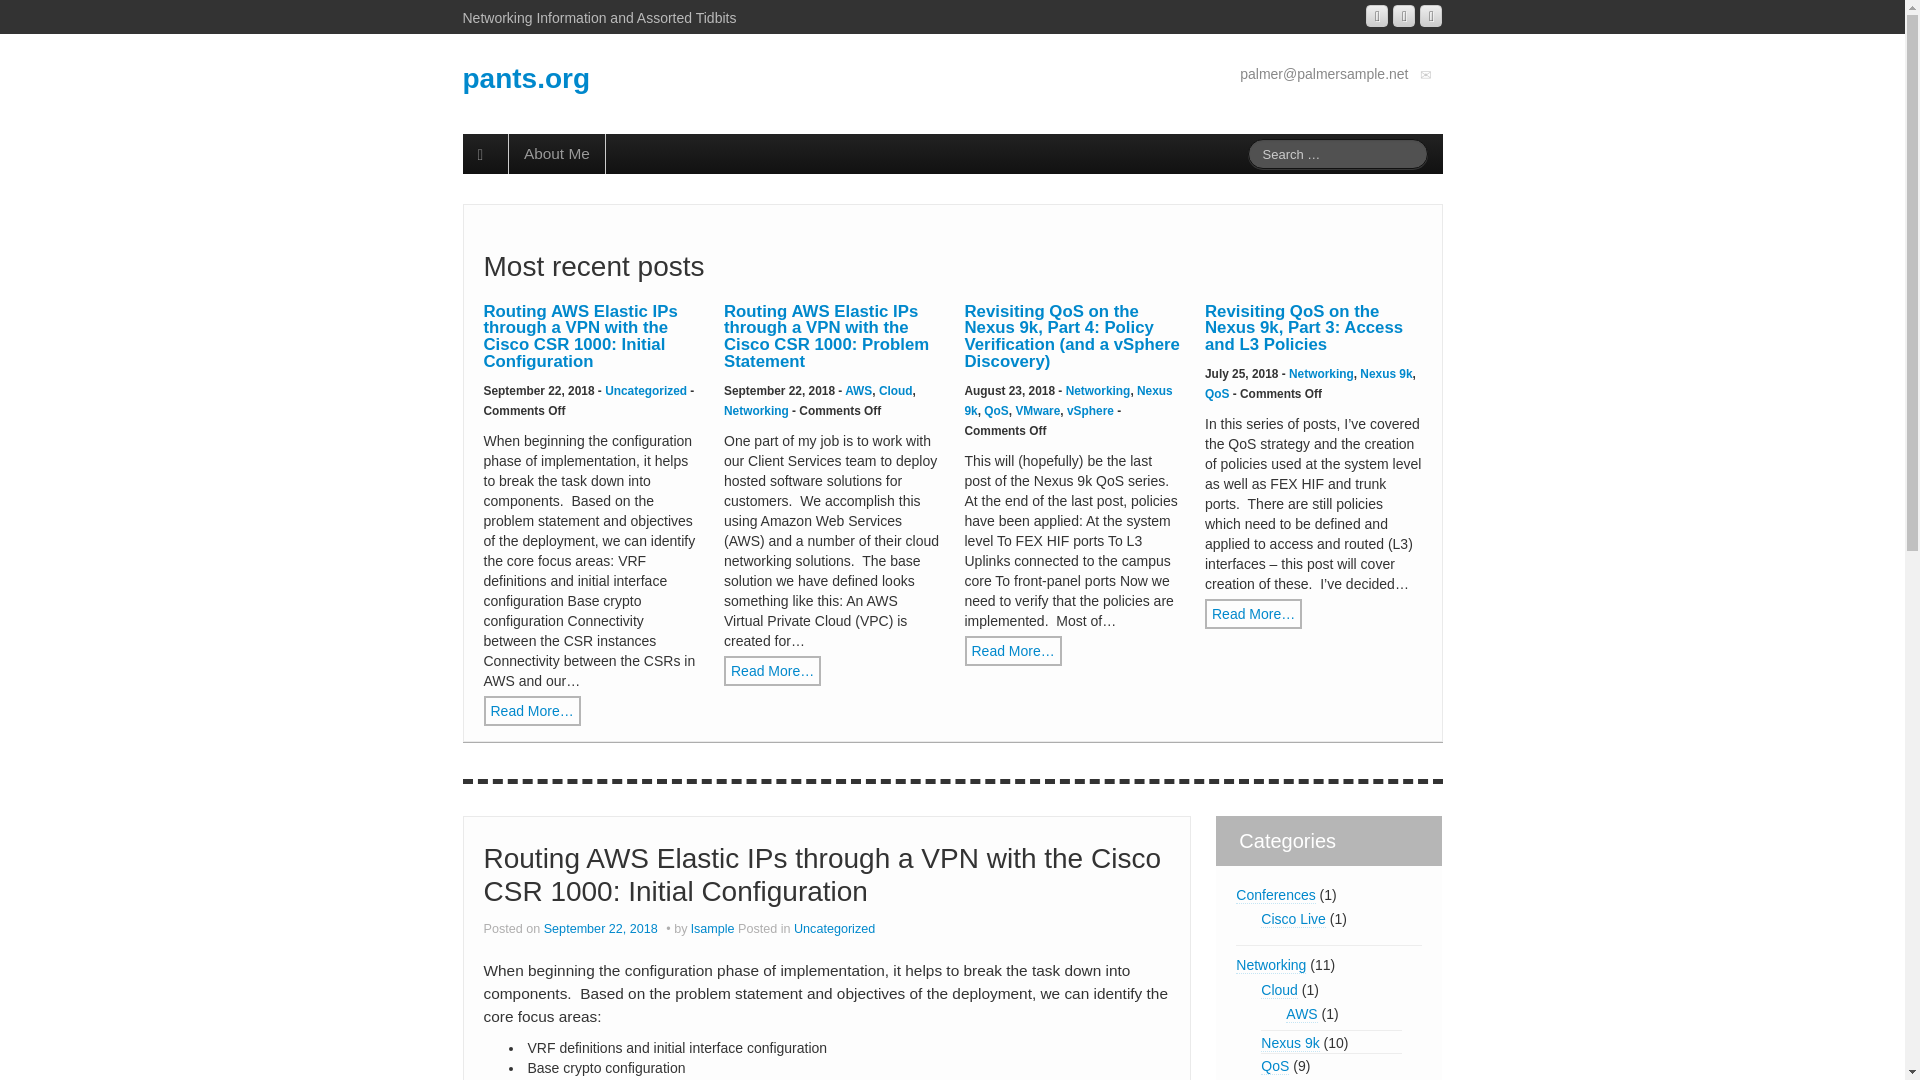 The width and height of the screenshot is (1920, 1080). I want to click on Networking, so click(1098, 391).